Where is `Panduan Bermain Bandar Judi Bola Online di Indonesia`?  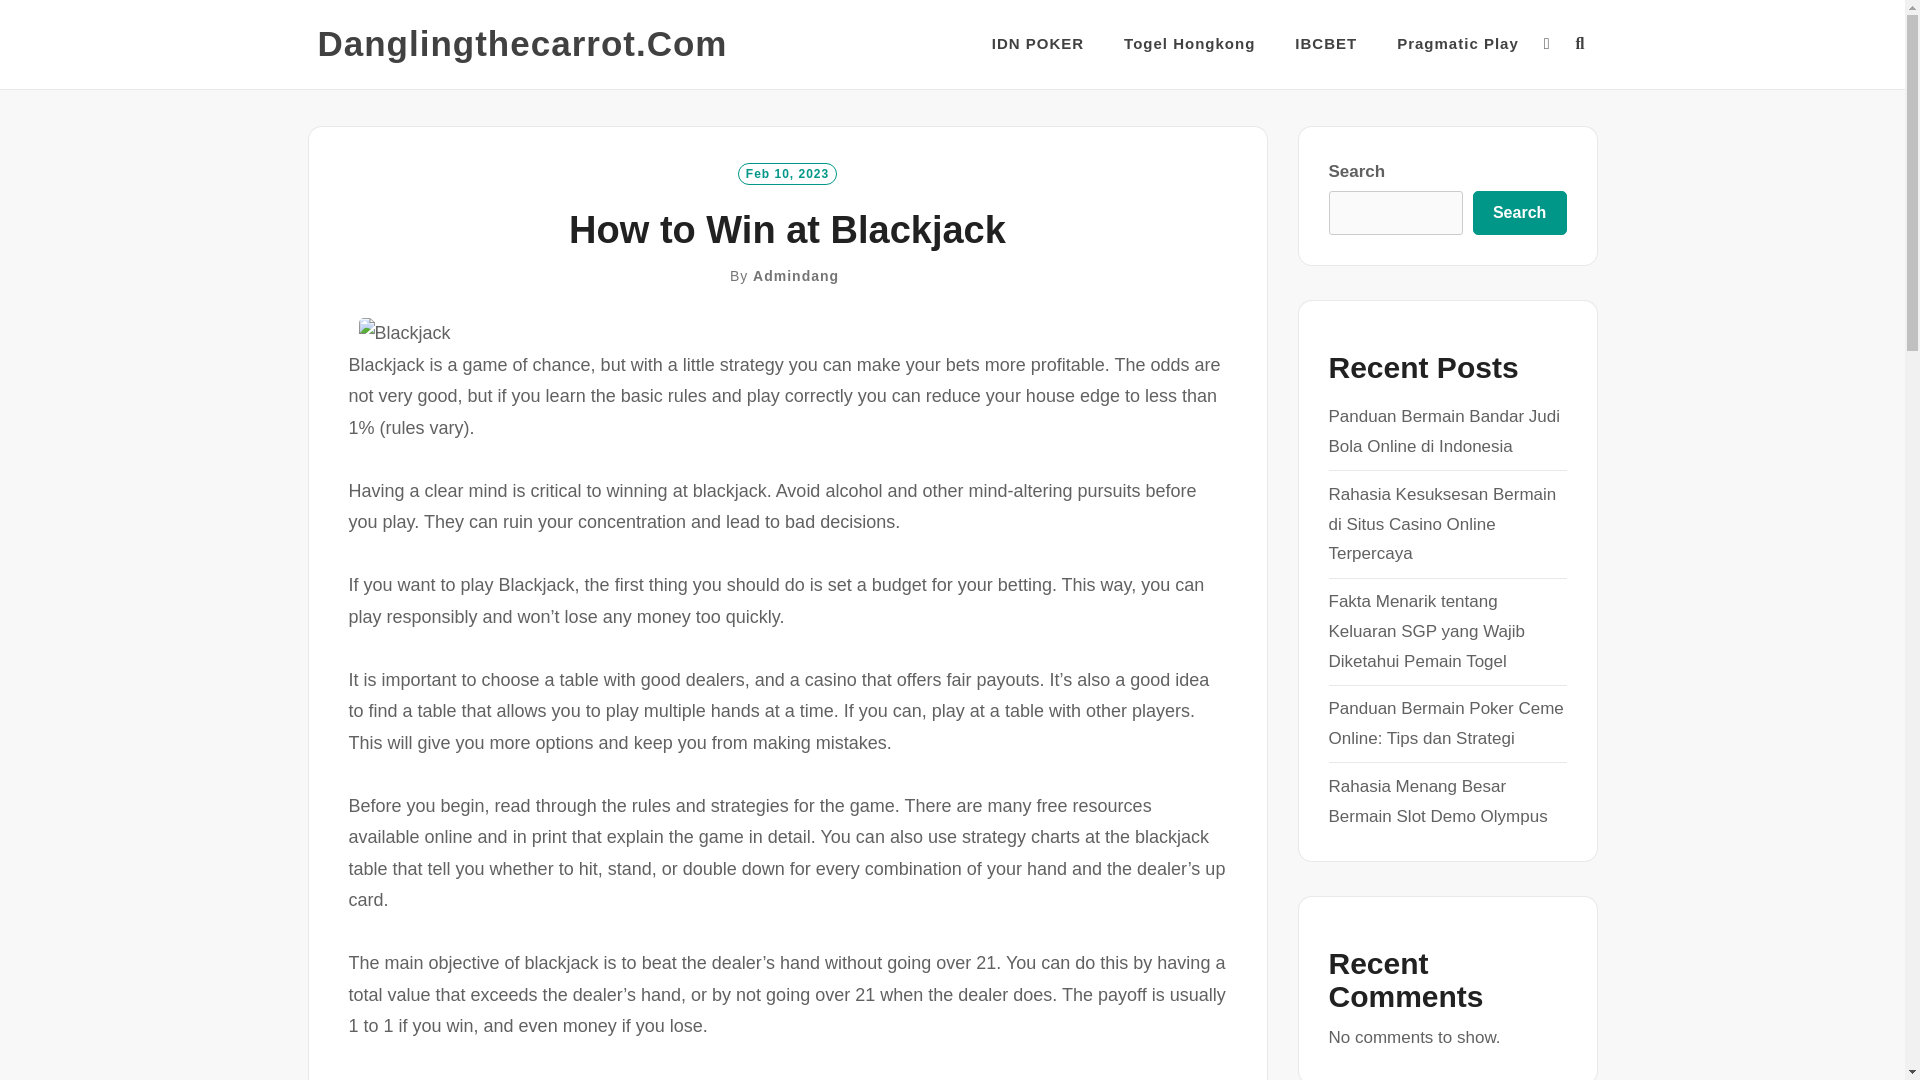 Panduan Bermain Bandar Judi Bola Online di Indonesia is located at coordinates (1444, 431).